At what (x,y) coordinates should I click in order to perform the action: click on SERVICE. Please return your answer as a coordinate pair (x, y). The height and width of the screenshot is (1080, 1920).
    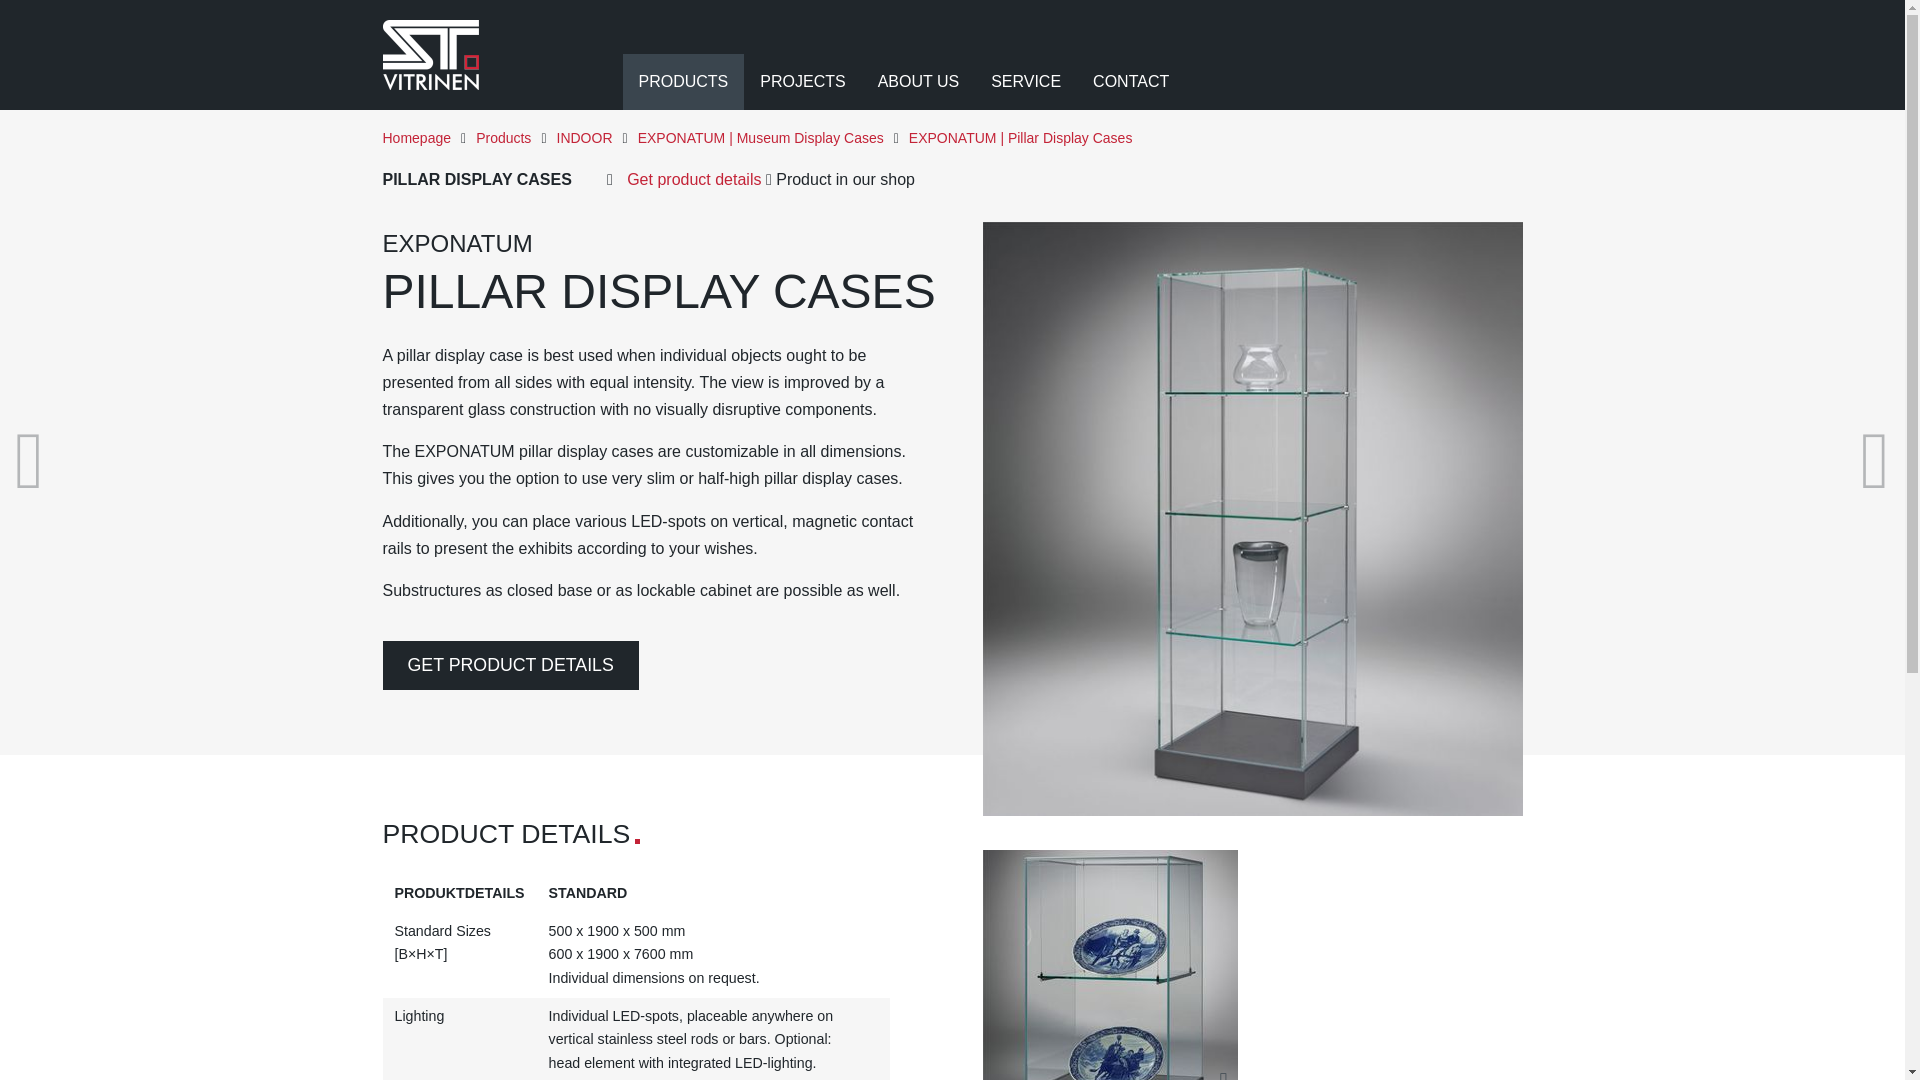
    Looking at the image, I should click on (1026, 82).